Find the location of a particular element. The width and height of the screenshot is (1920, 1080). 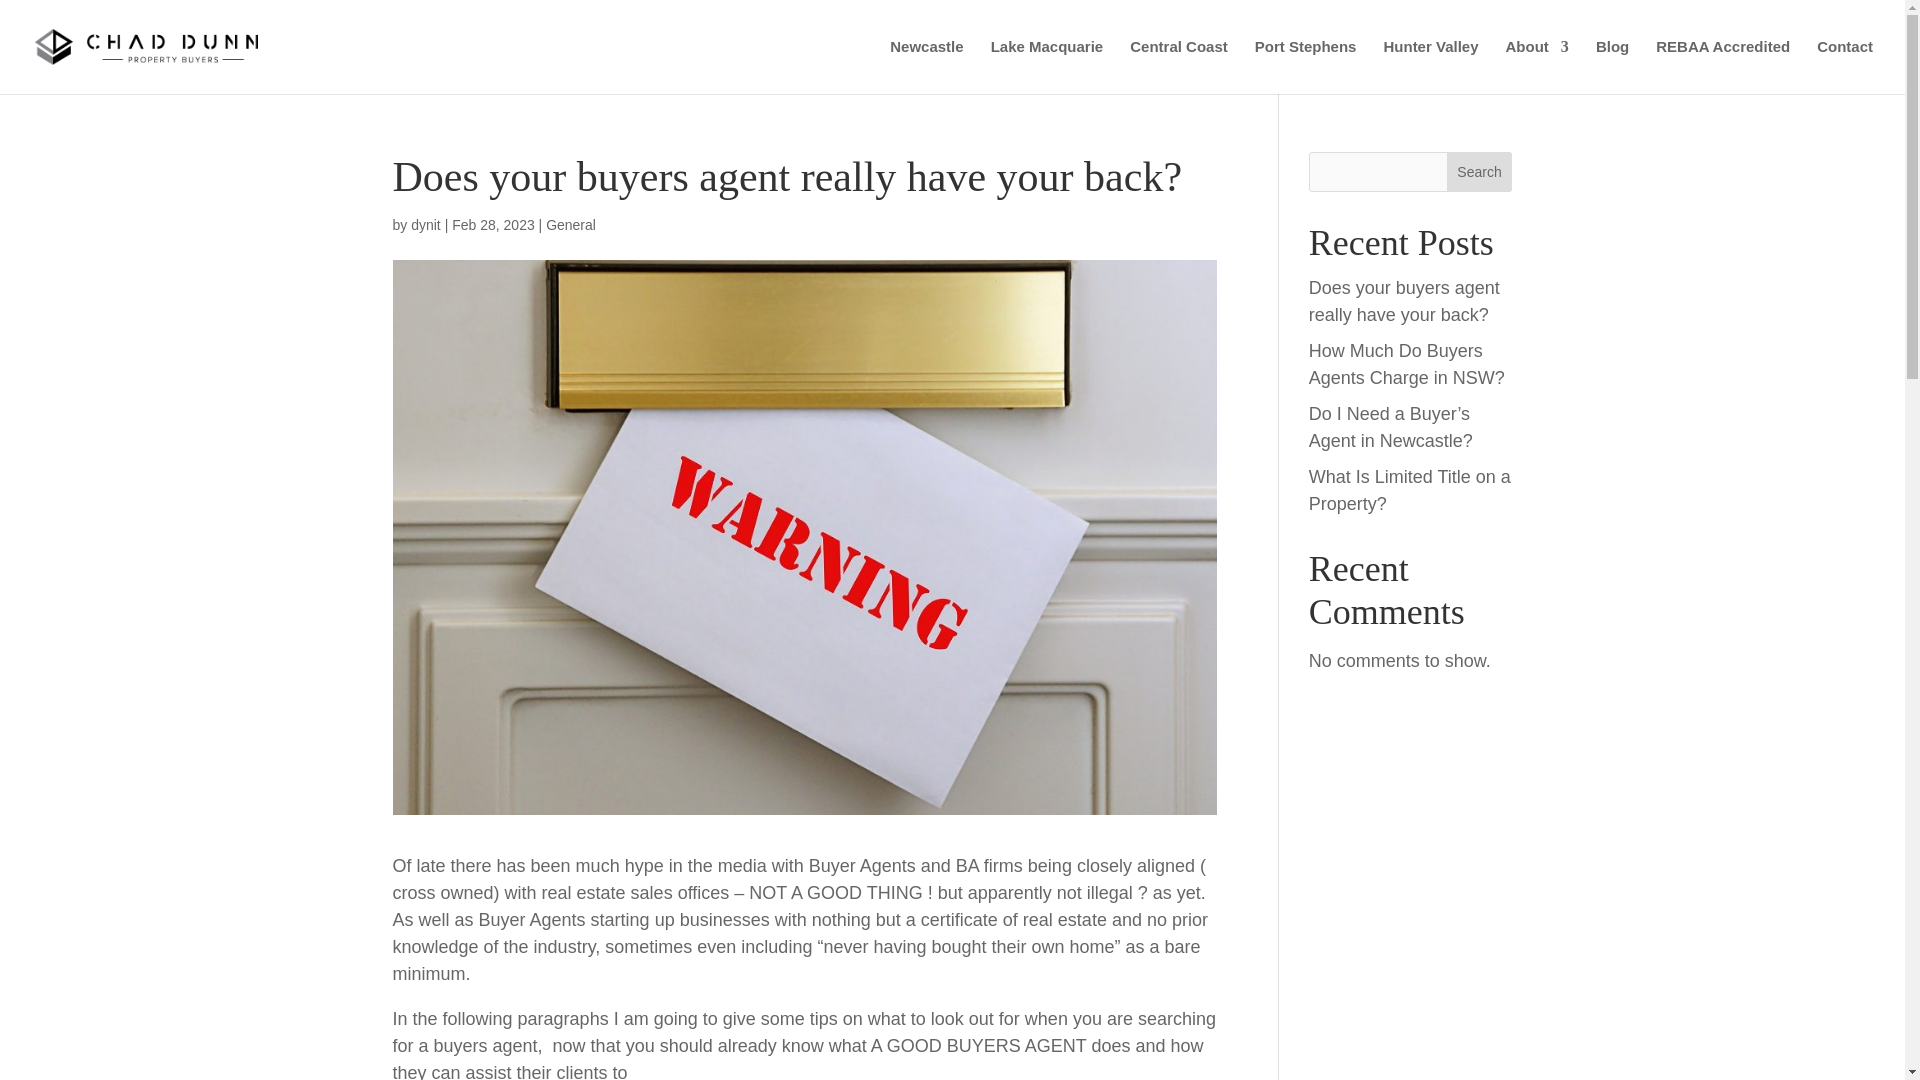

Lake Macquarie is located at coordinates (1047, 66).